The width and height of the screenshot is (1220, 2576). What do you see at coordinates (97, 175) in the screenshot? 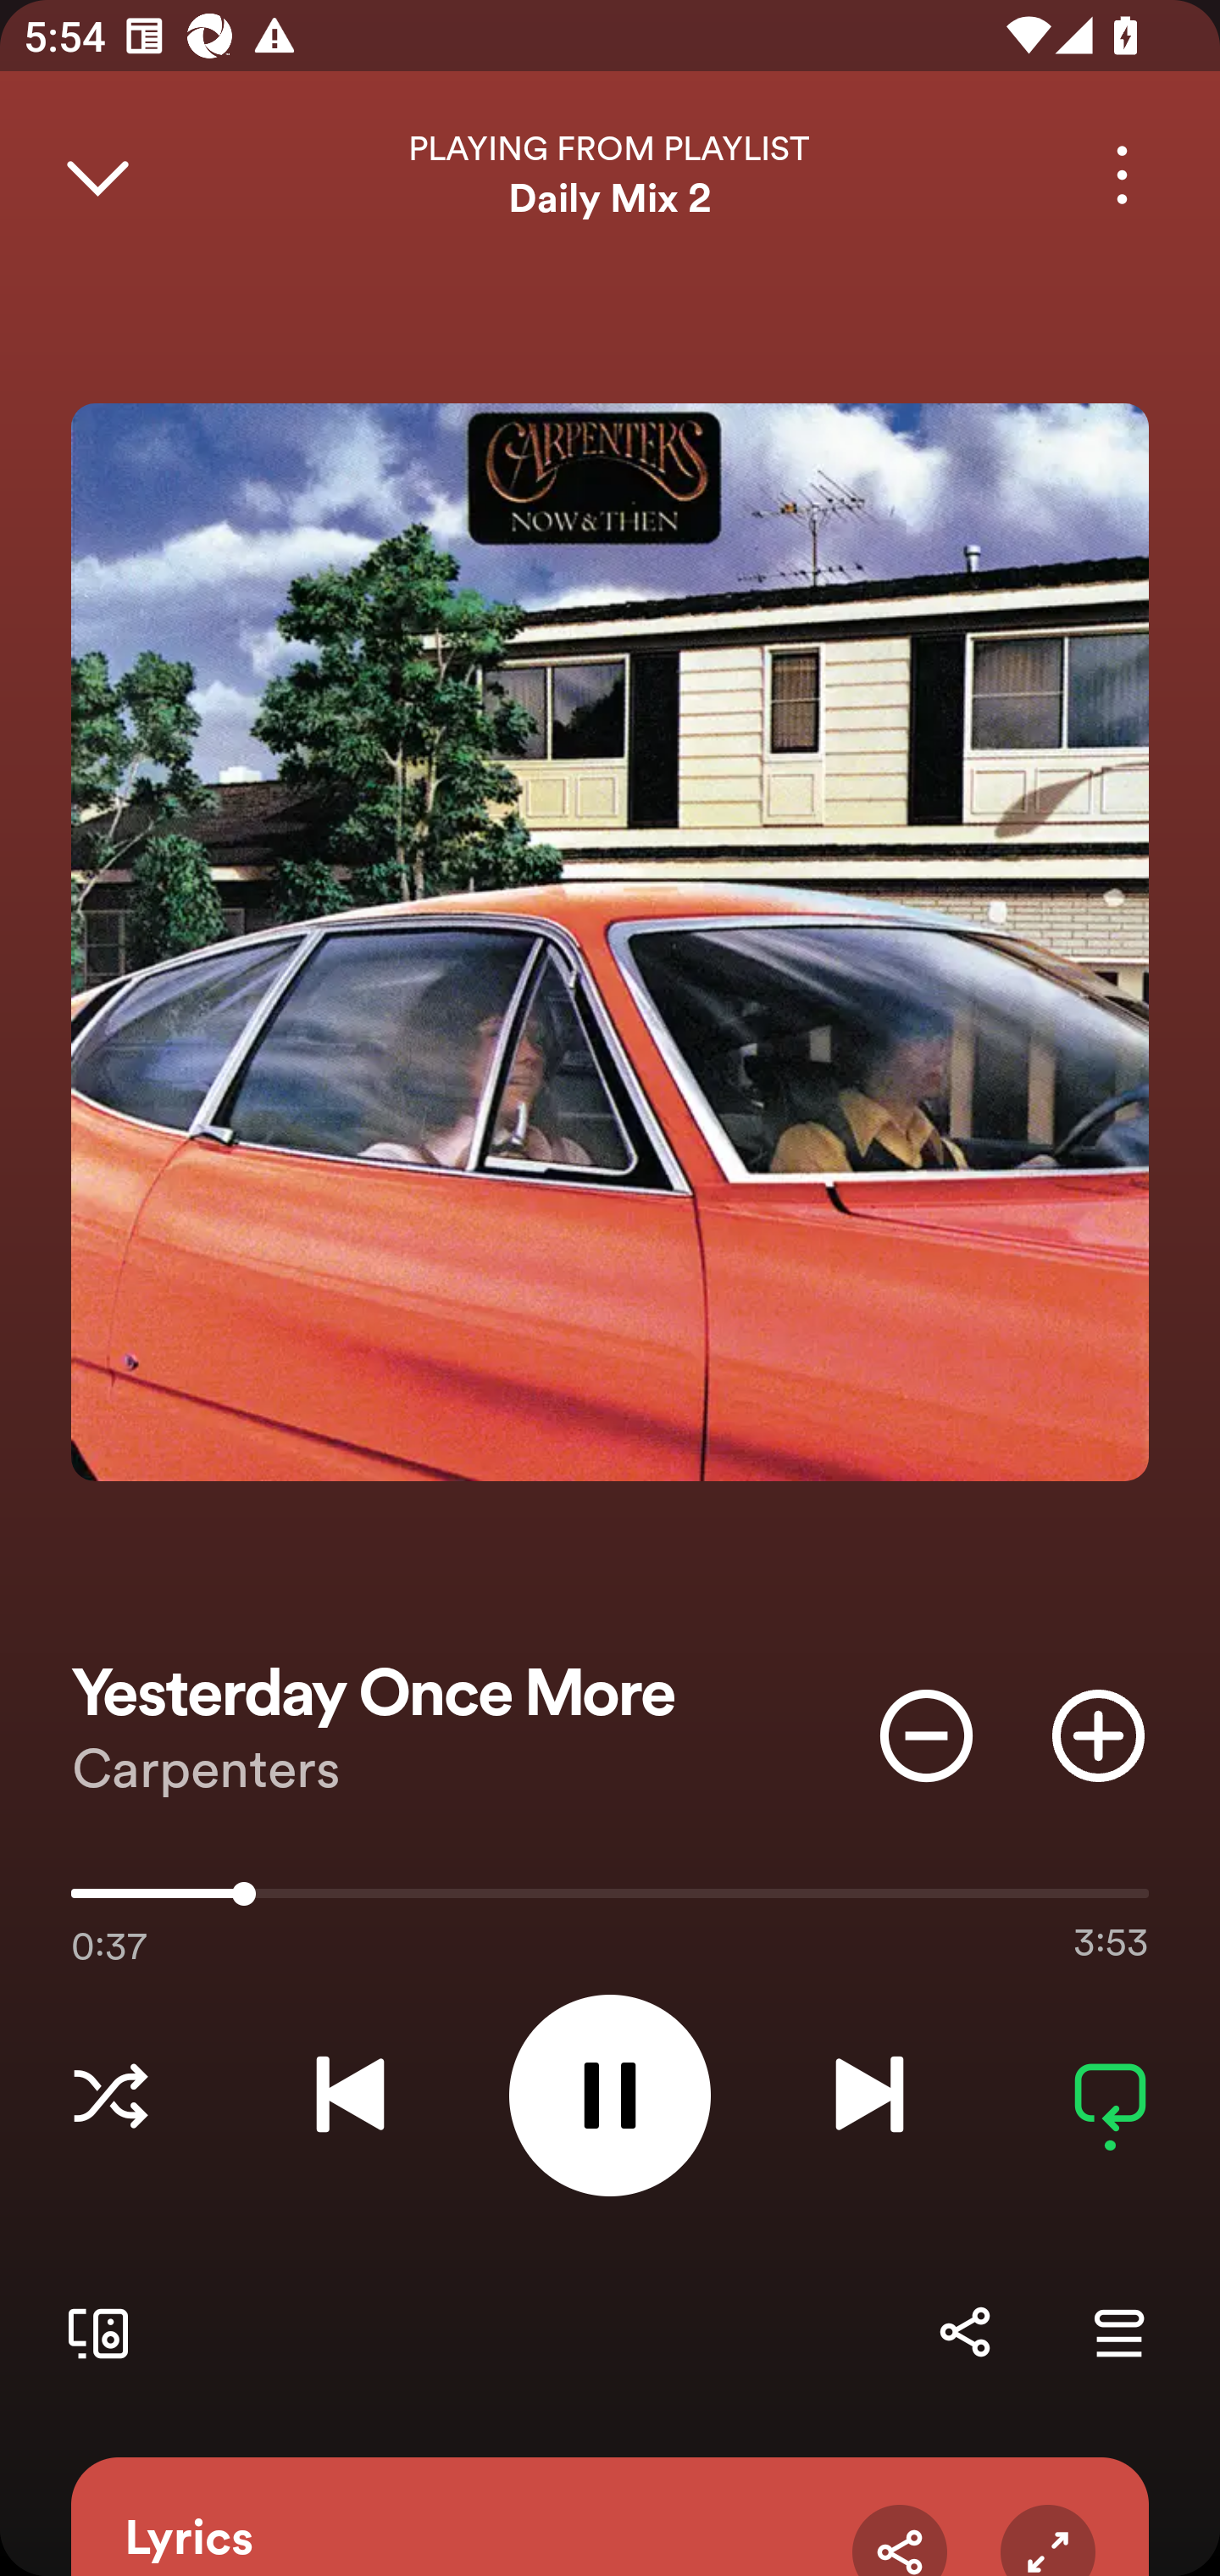
I see `Close` at bounding box center [97, 175].